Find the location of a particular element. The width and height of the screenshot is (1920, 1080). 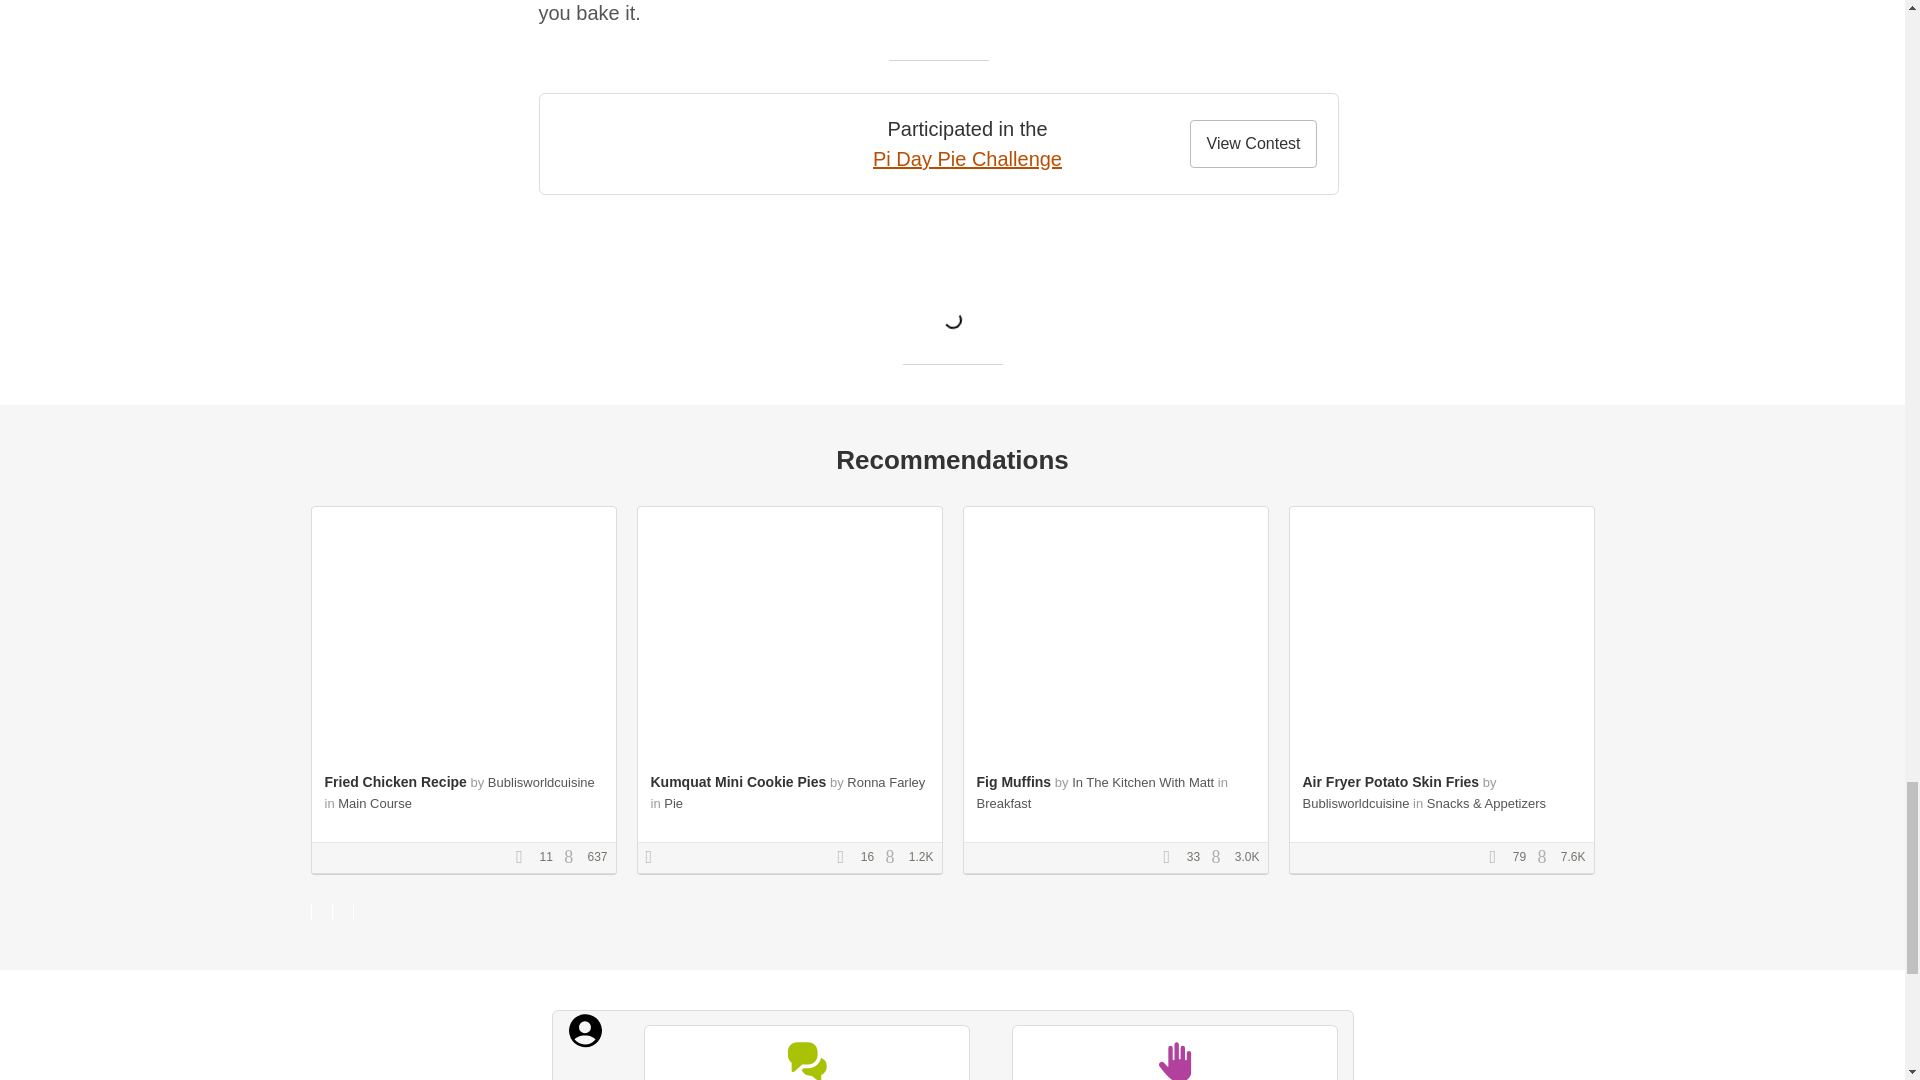

Air Fryer Potato Skin Fries is located at coordinates (1390, 782).